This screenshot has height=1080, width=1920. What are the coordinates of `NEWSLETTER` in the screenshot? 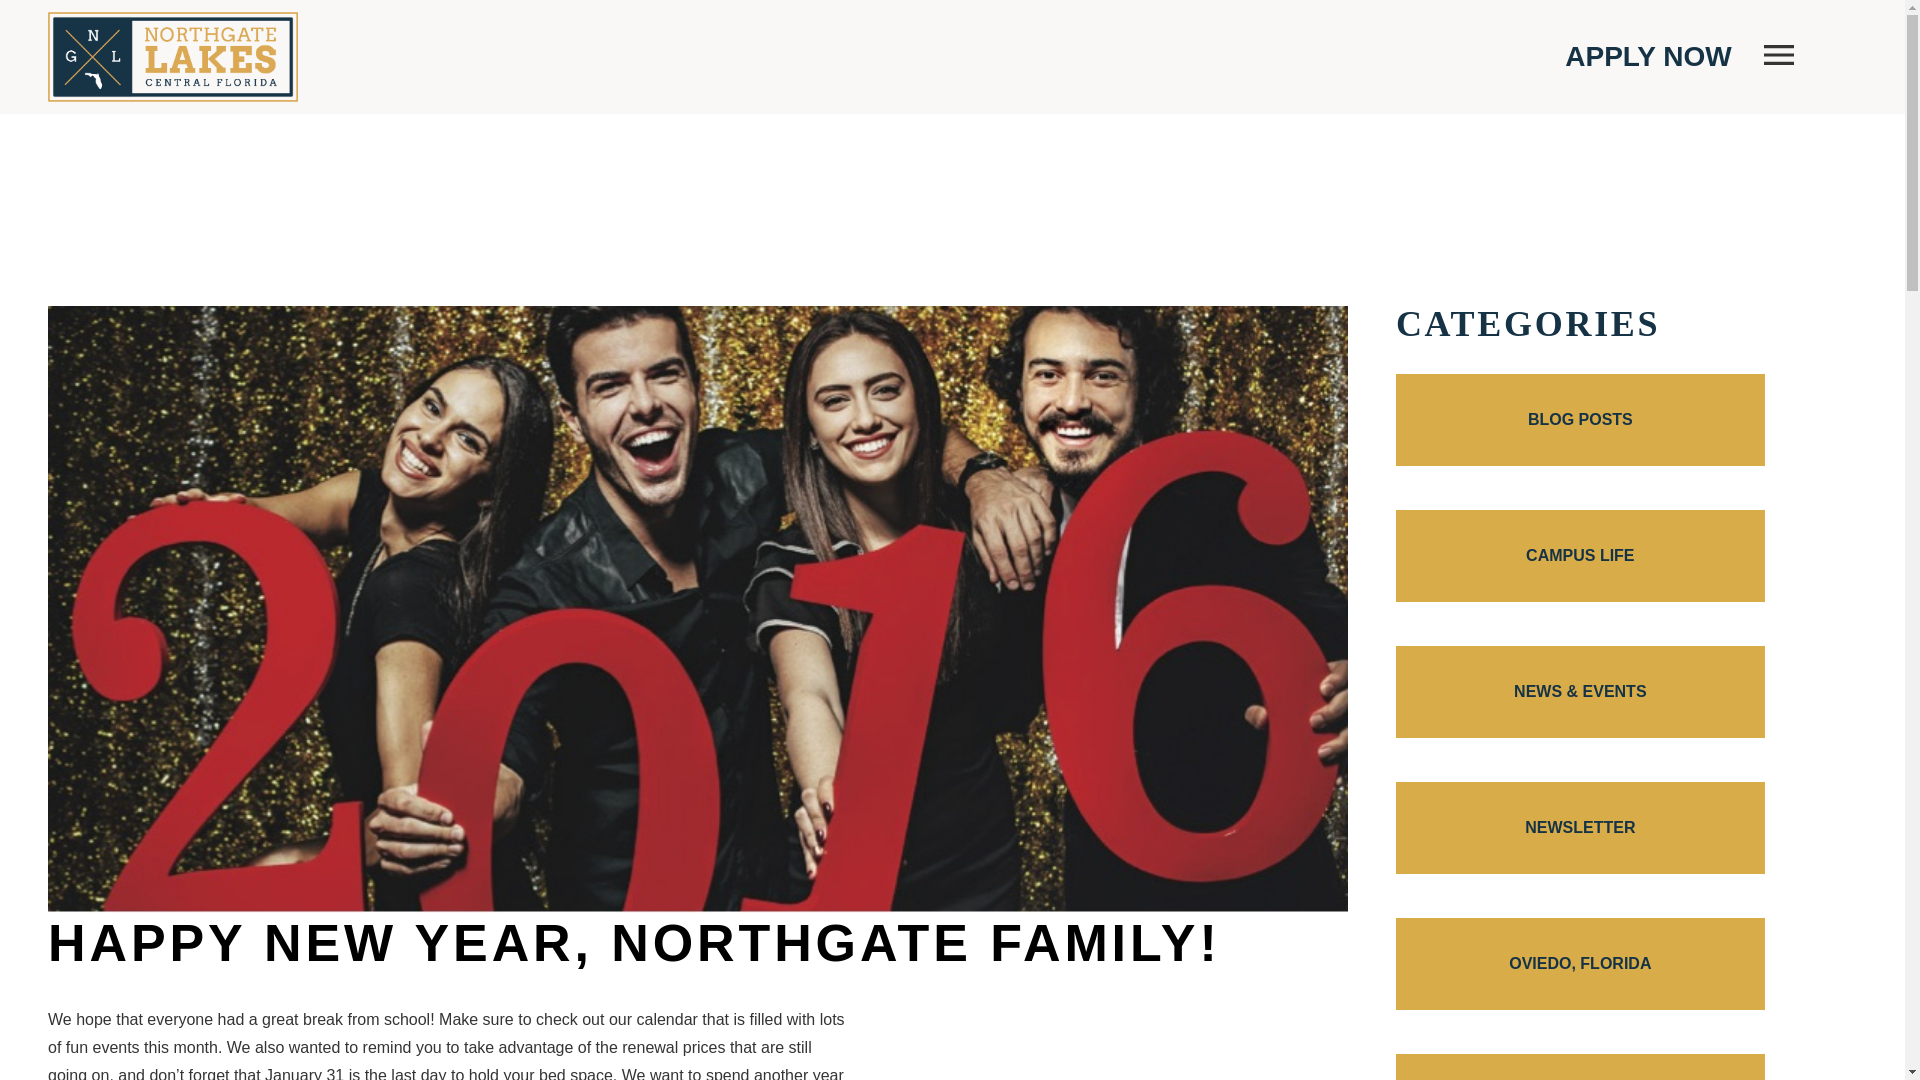 It's located at (1580, 827).